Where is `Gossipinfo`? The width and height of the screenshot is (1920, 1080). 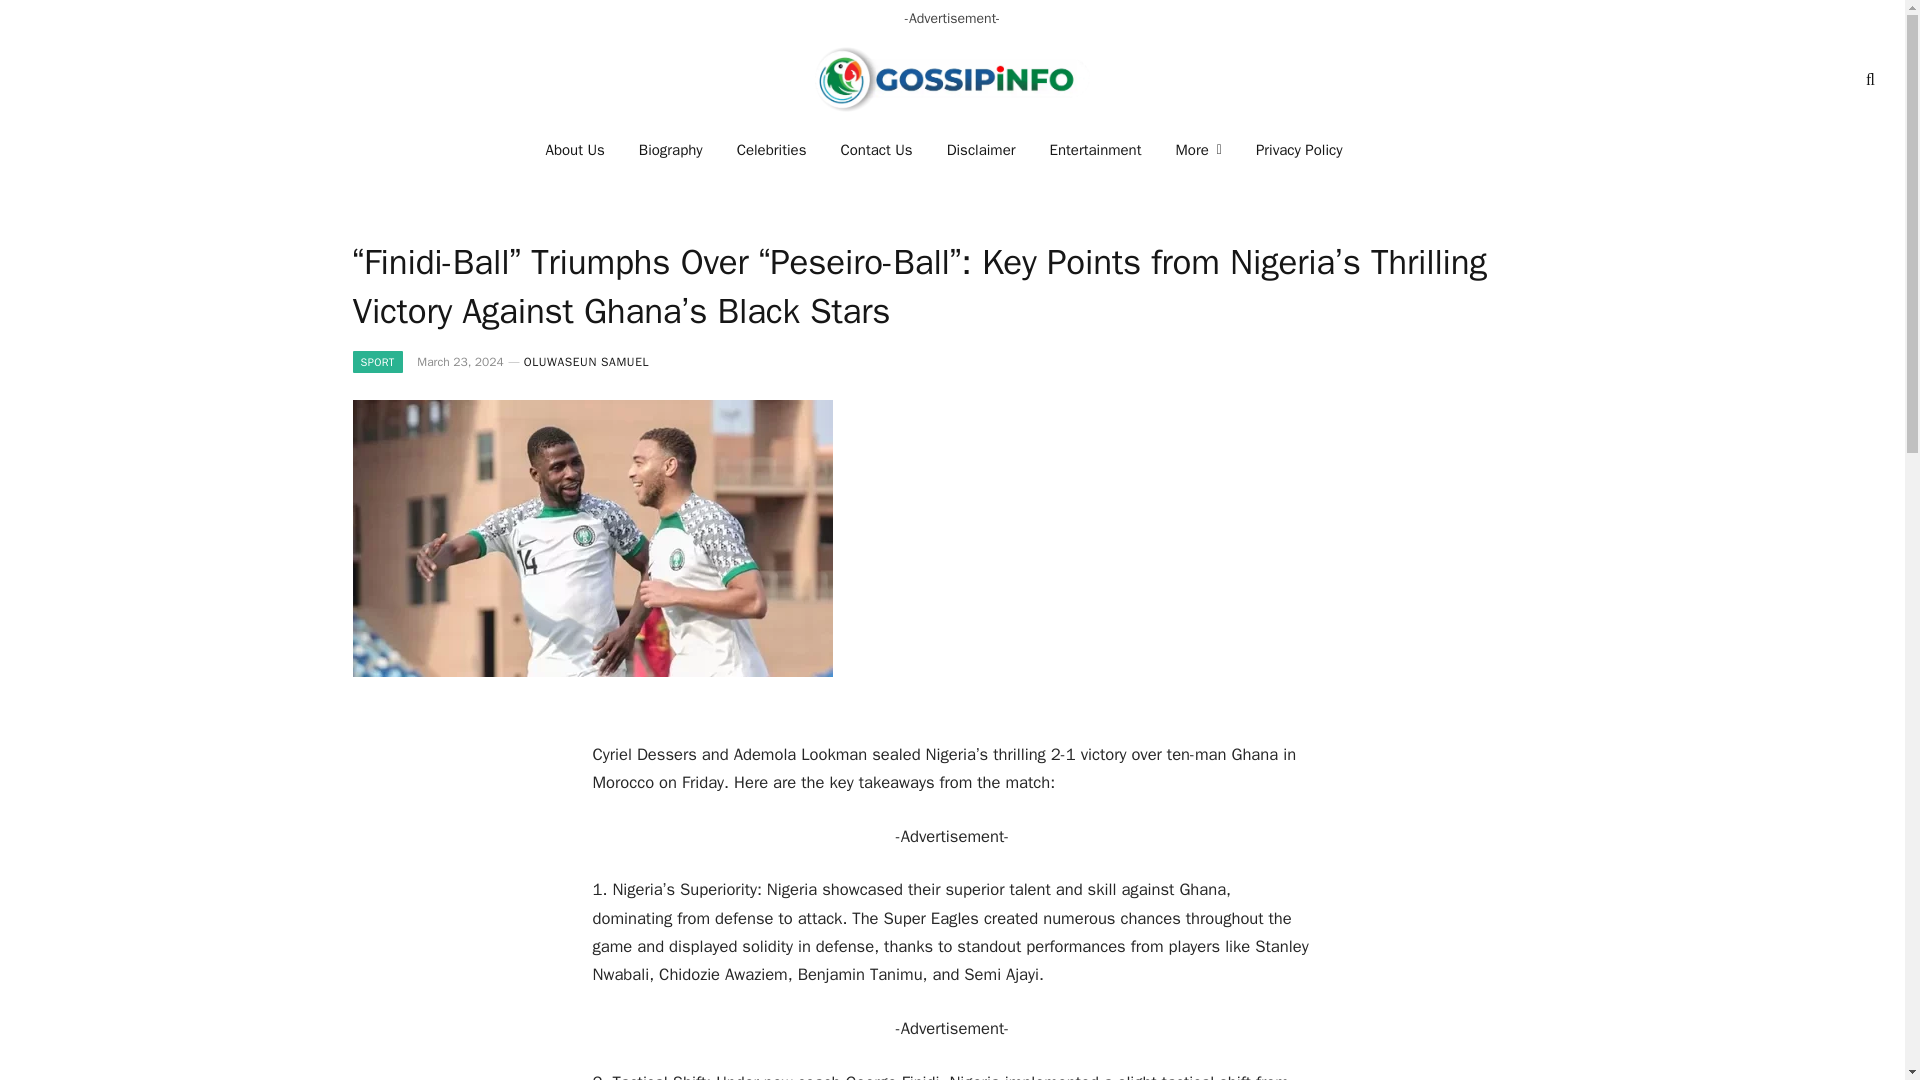 Gossipinfo is located at coordinates (952, 79).